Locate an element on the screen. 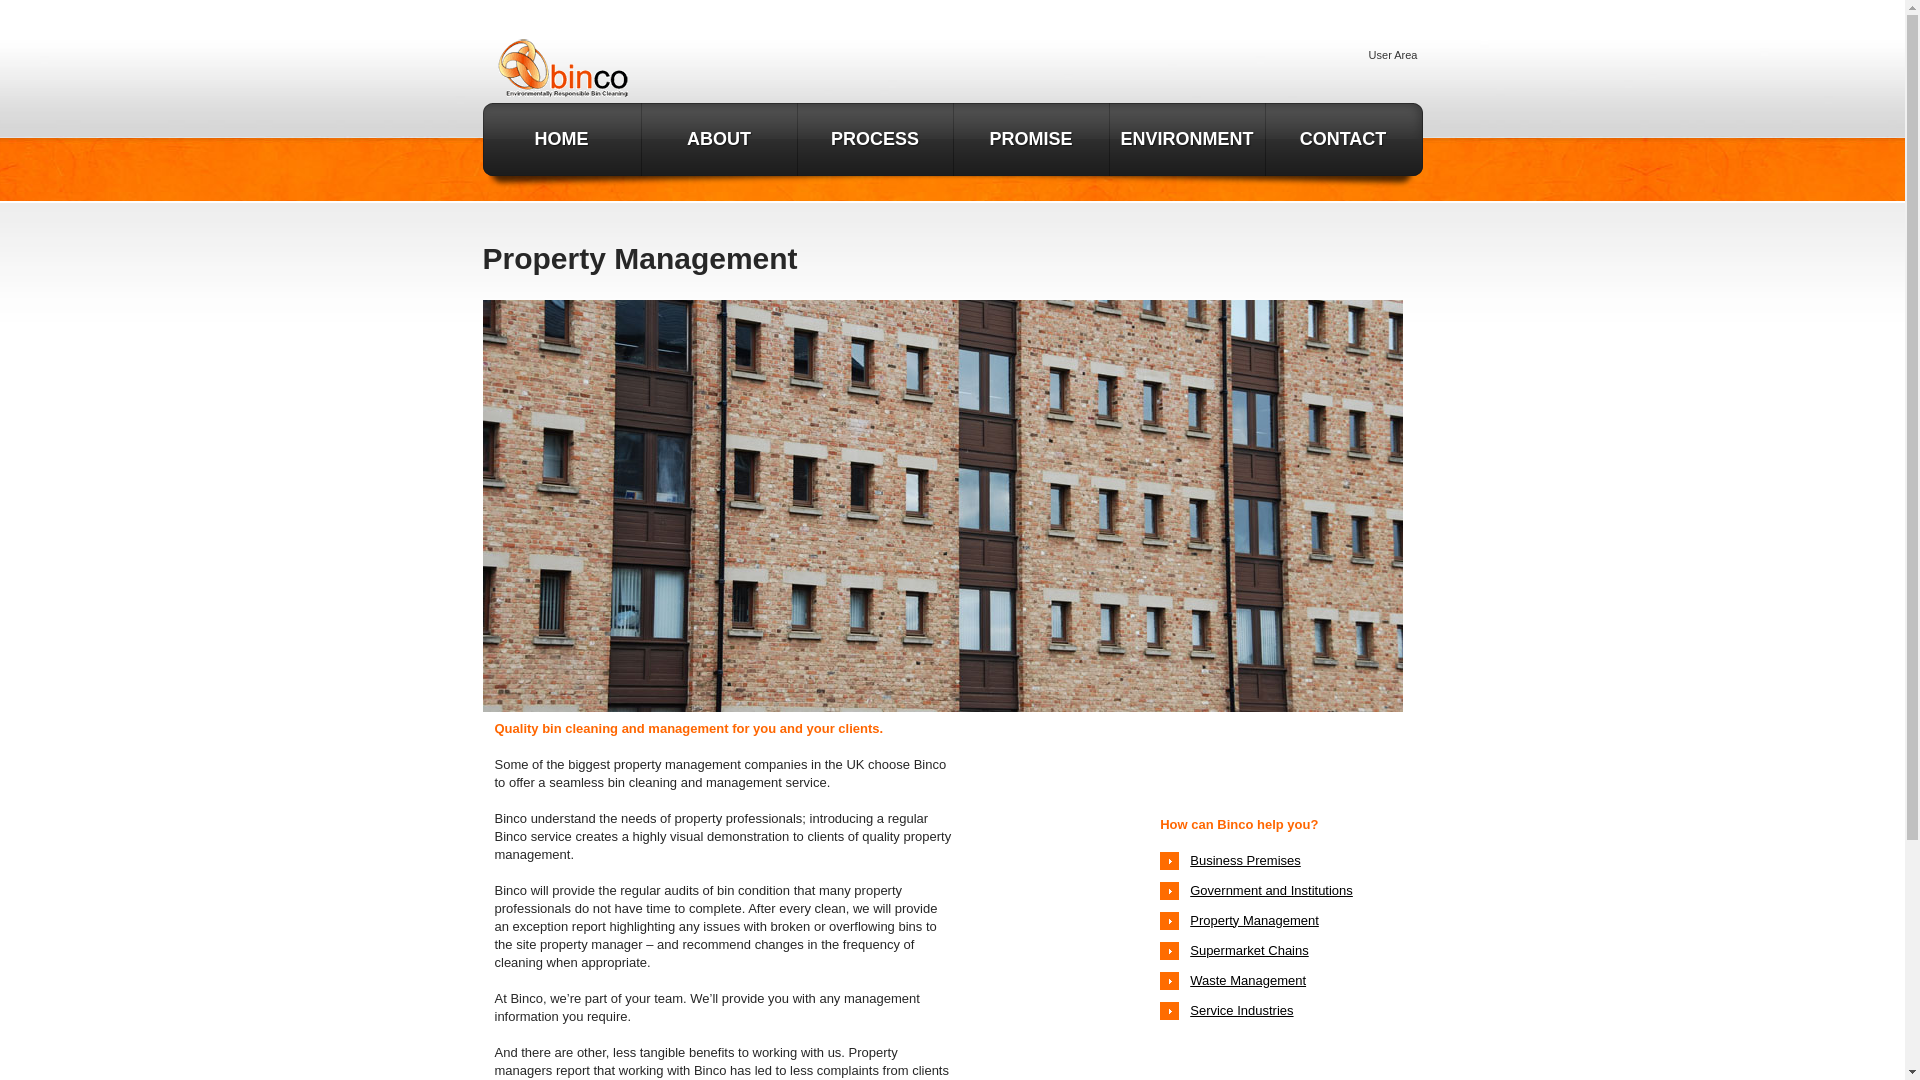 This screenshot has height=1080, width=1920. Business Premises is located at coordinates (1246, 860).